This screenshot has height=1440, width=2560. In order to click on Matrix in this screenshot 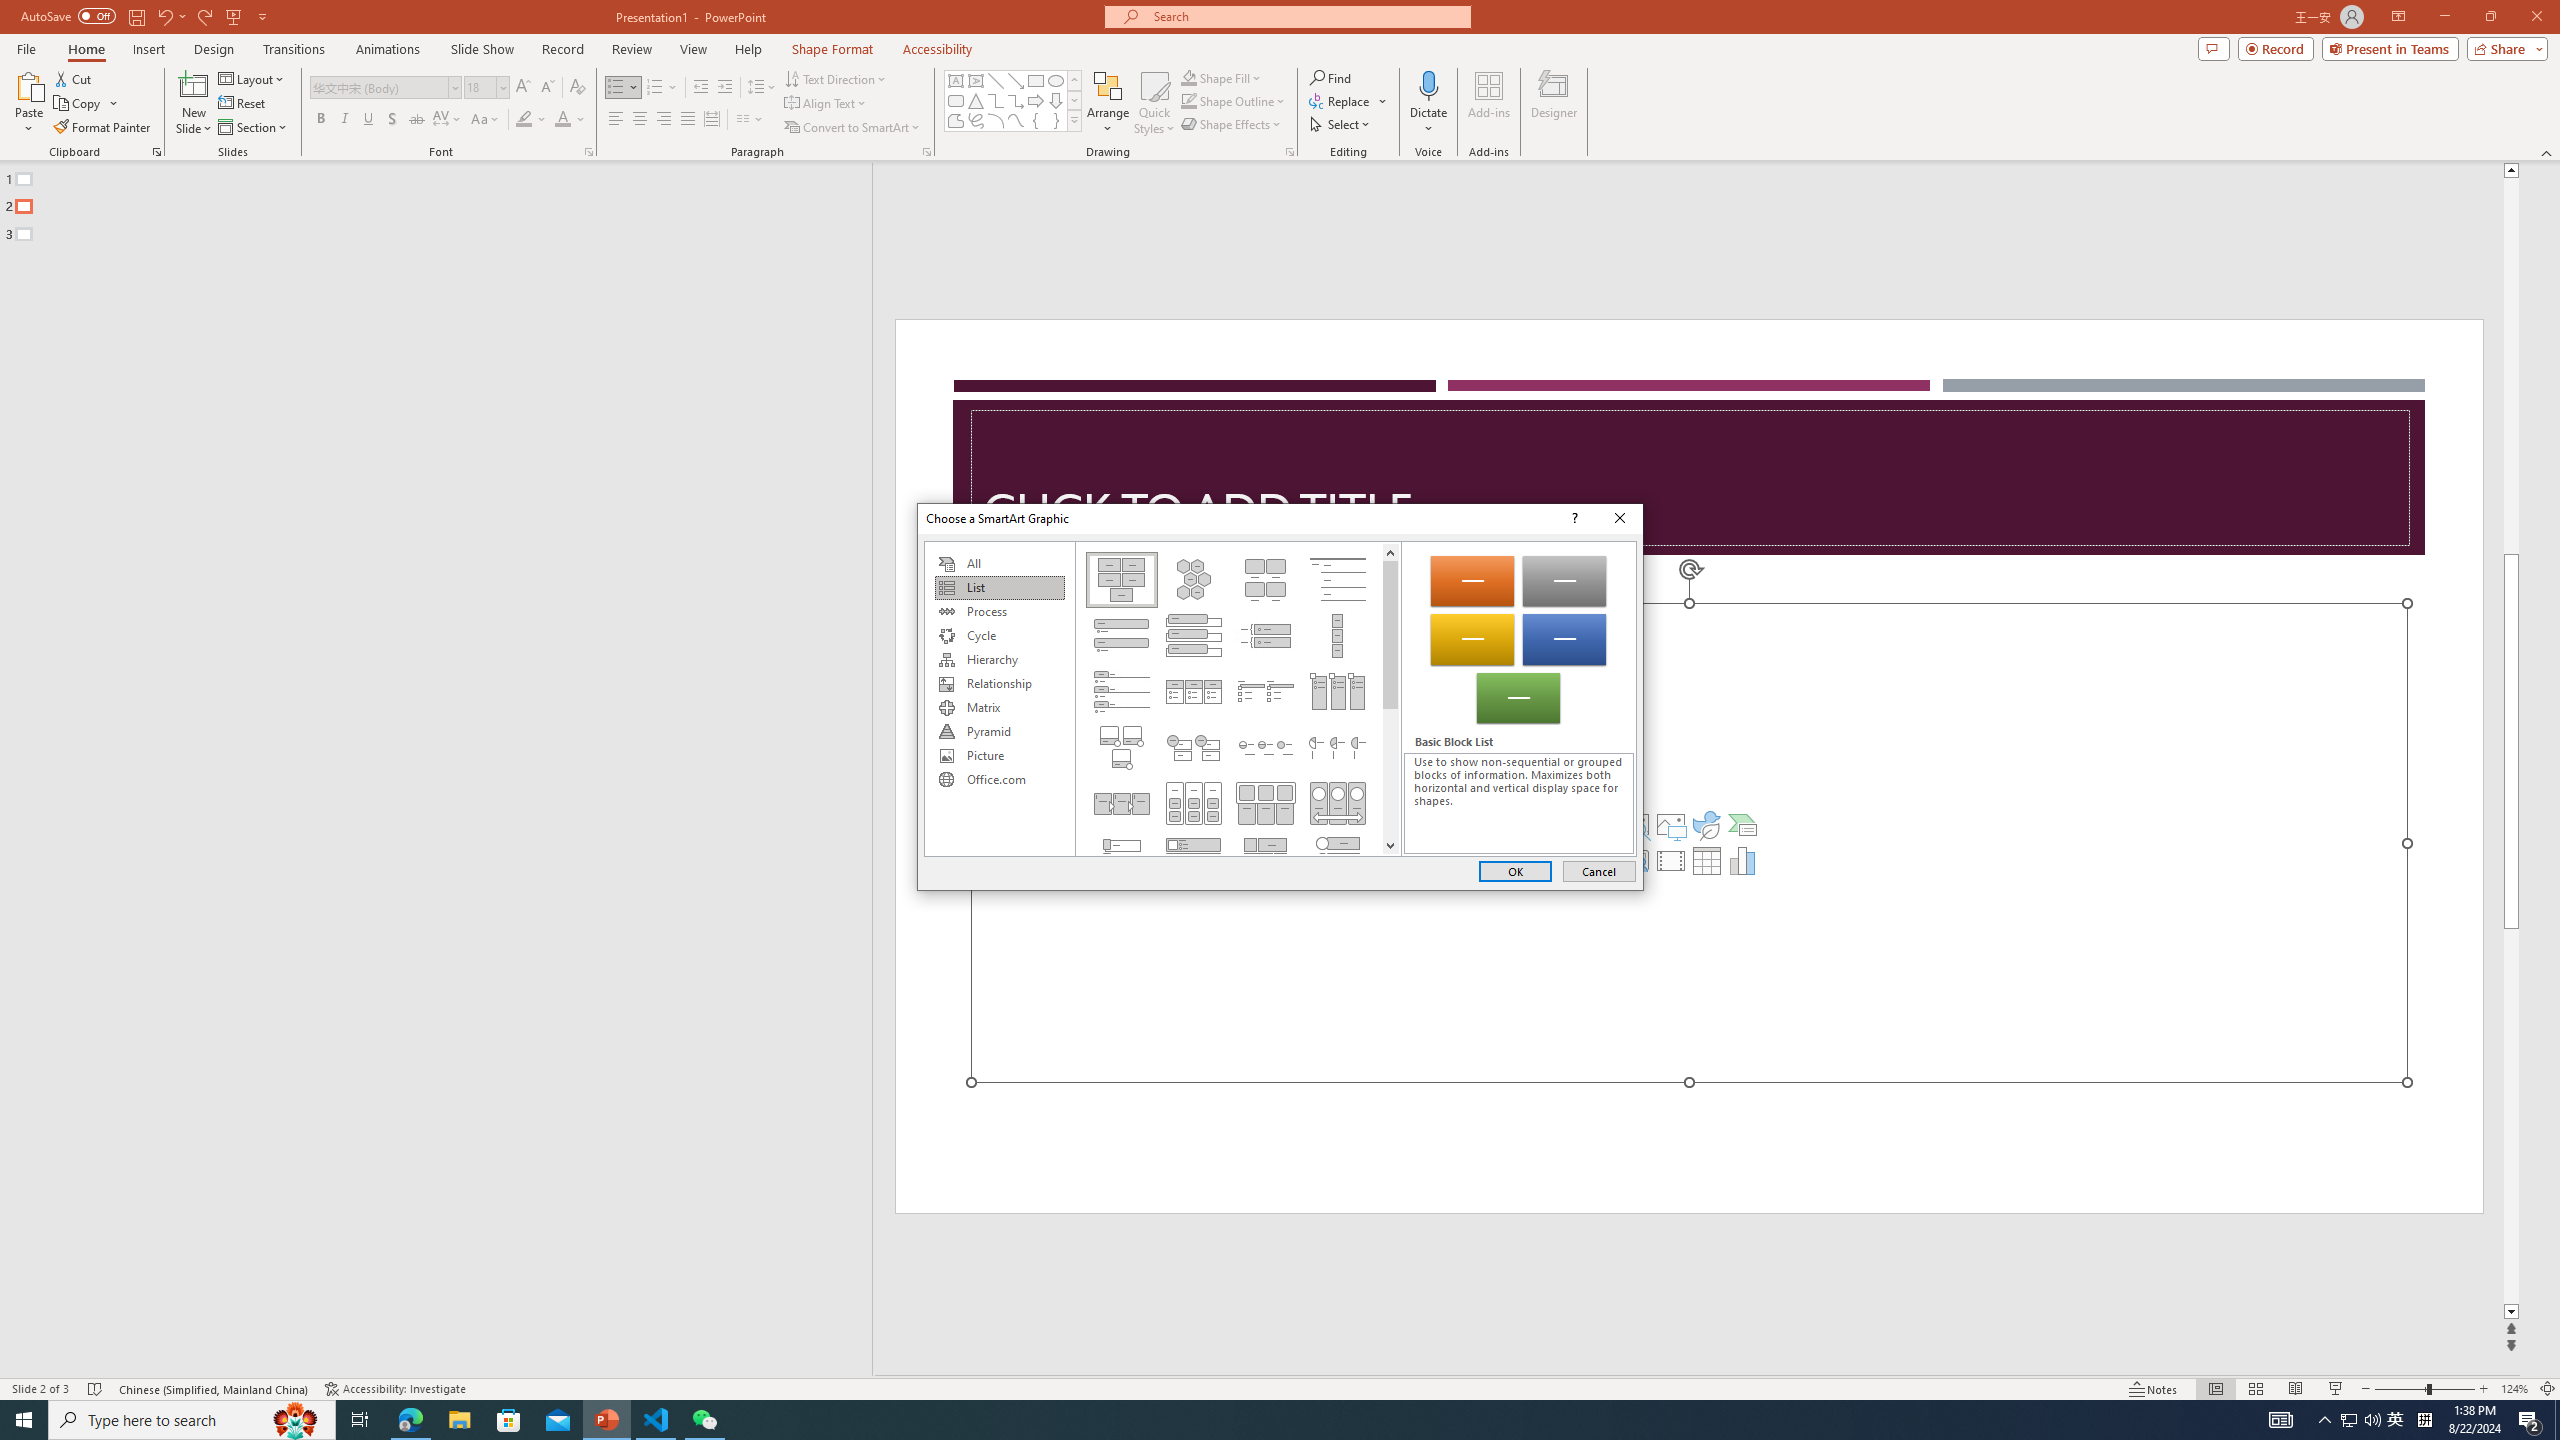, I will do `click(938, 49)`.